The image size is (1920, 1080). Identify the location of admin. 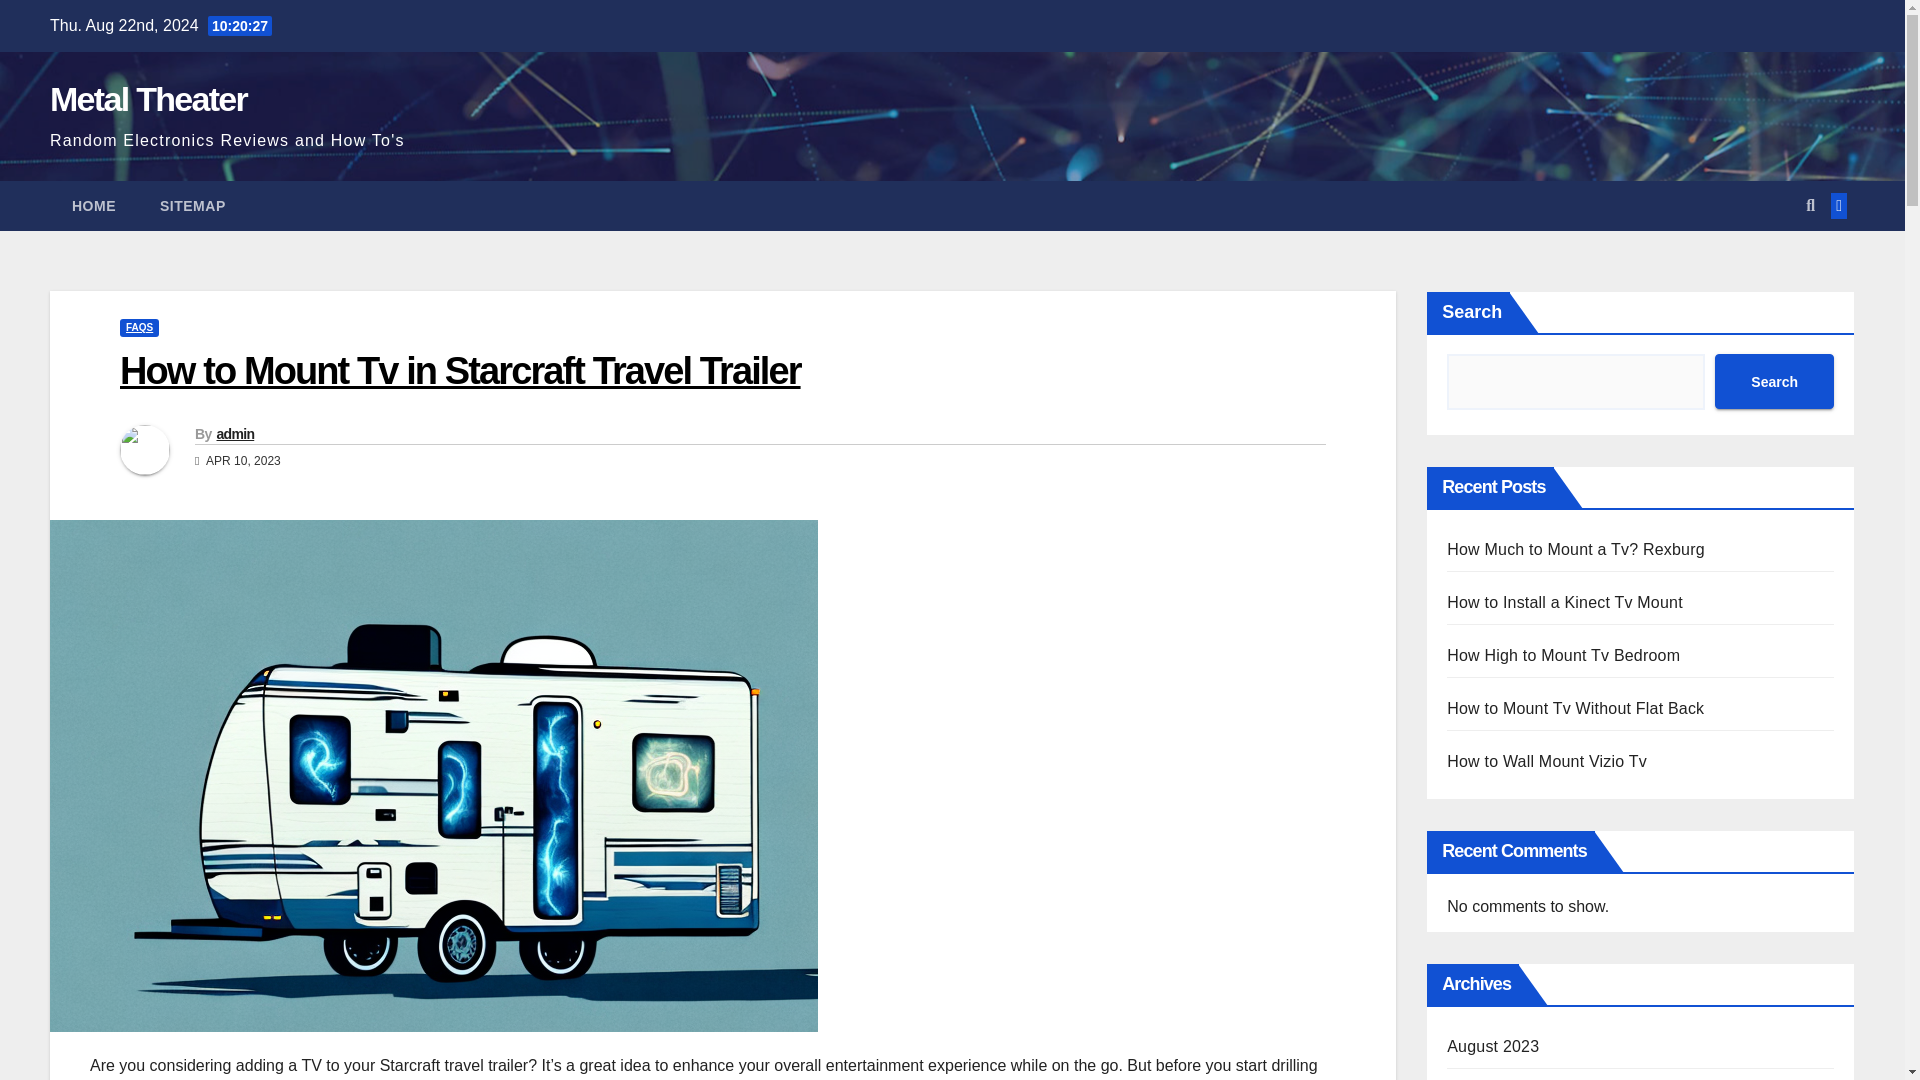
(234, 433).